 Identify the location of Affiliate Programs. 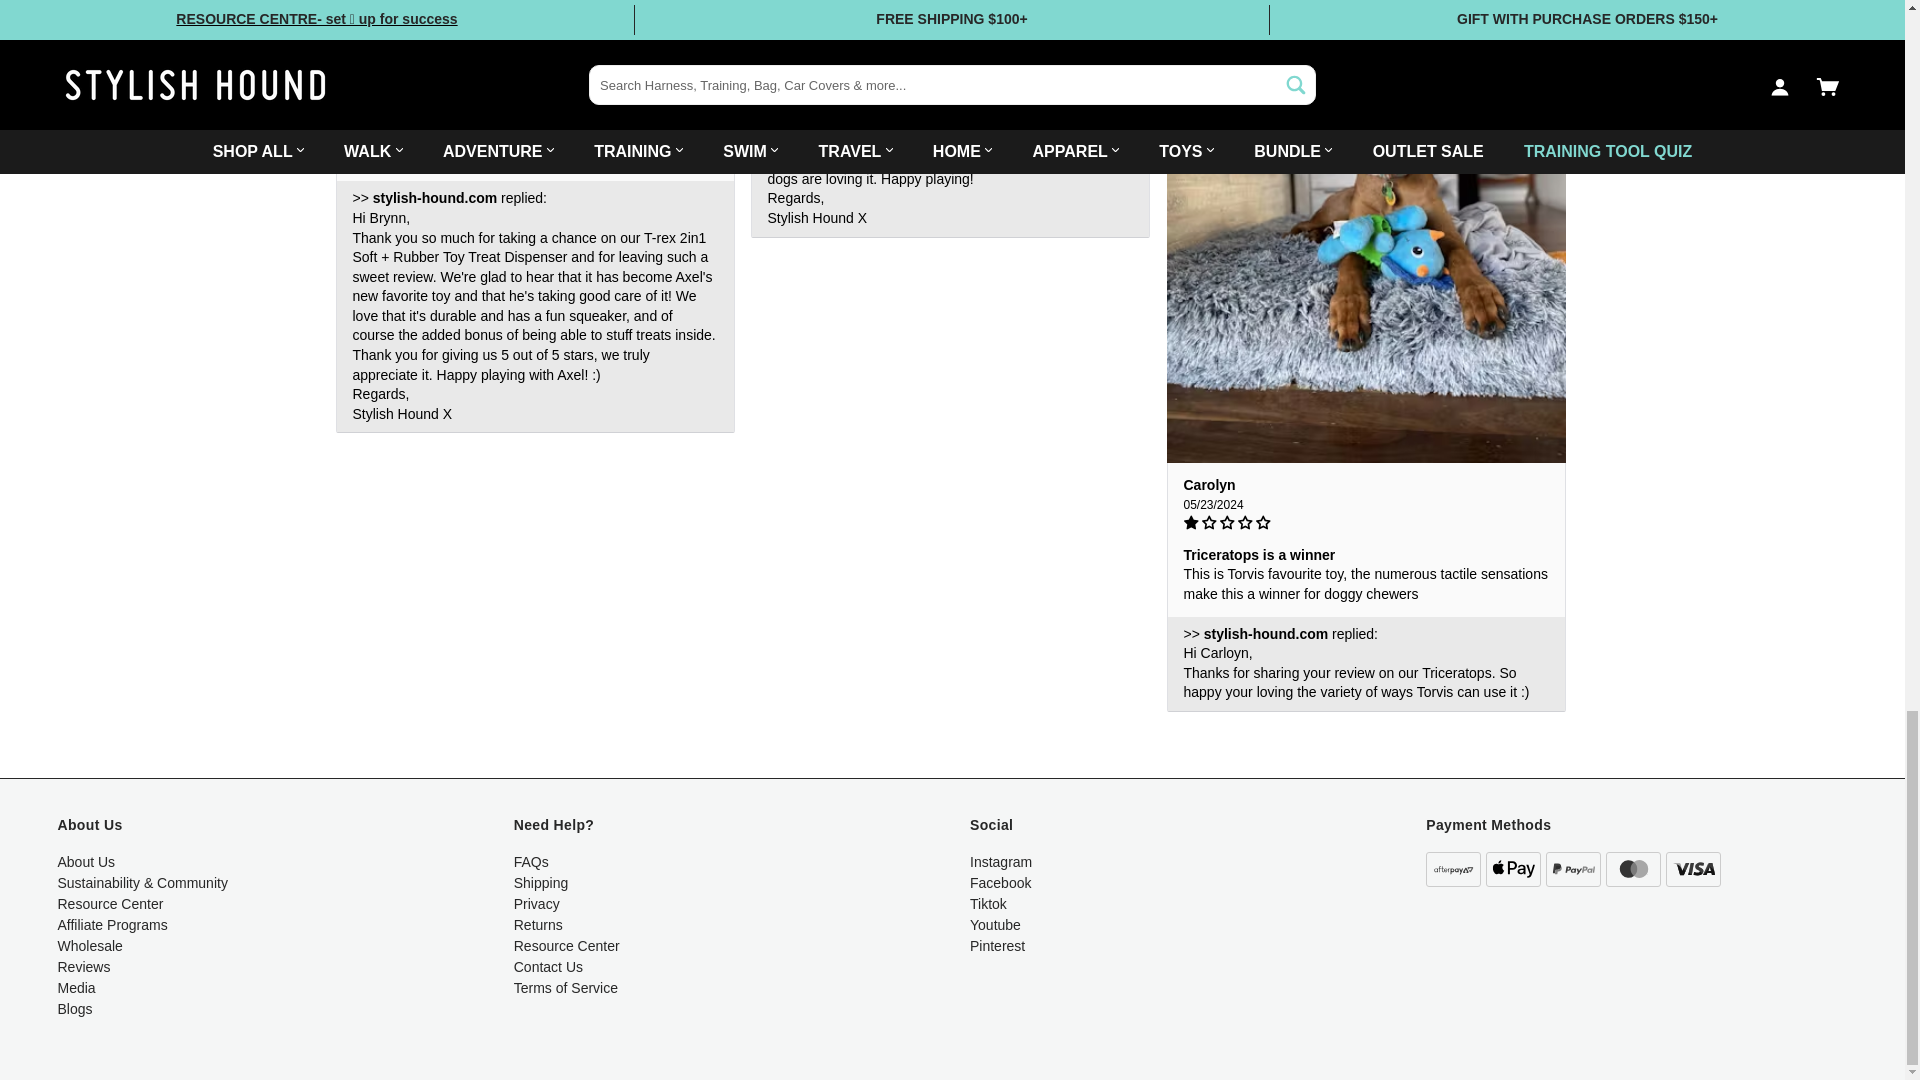
(112, 924).